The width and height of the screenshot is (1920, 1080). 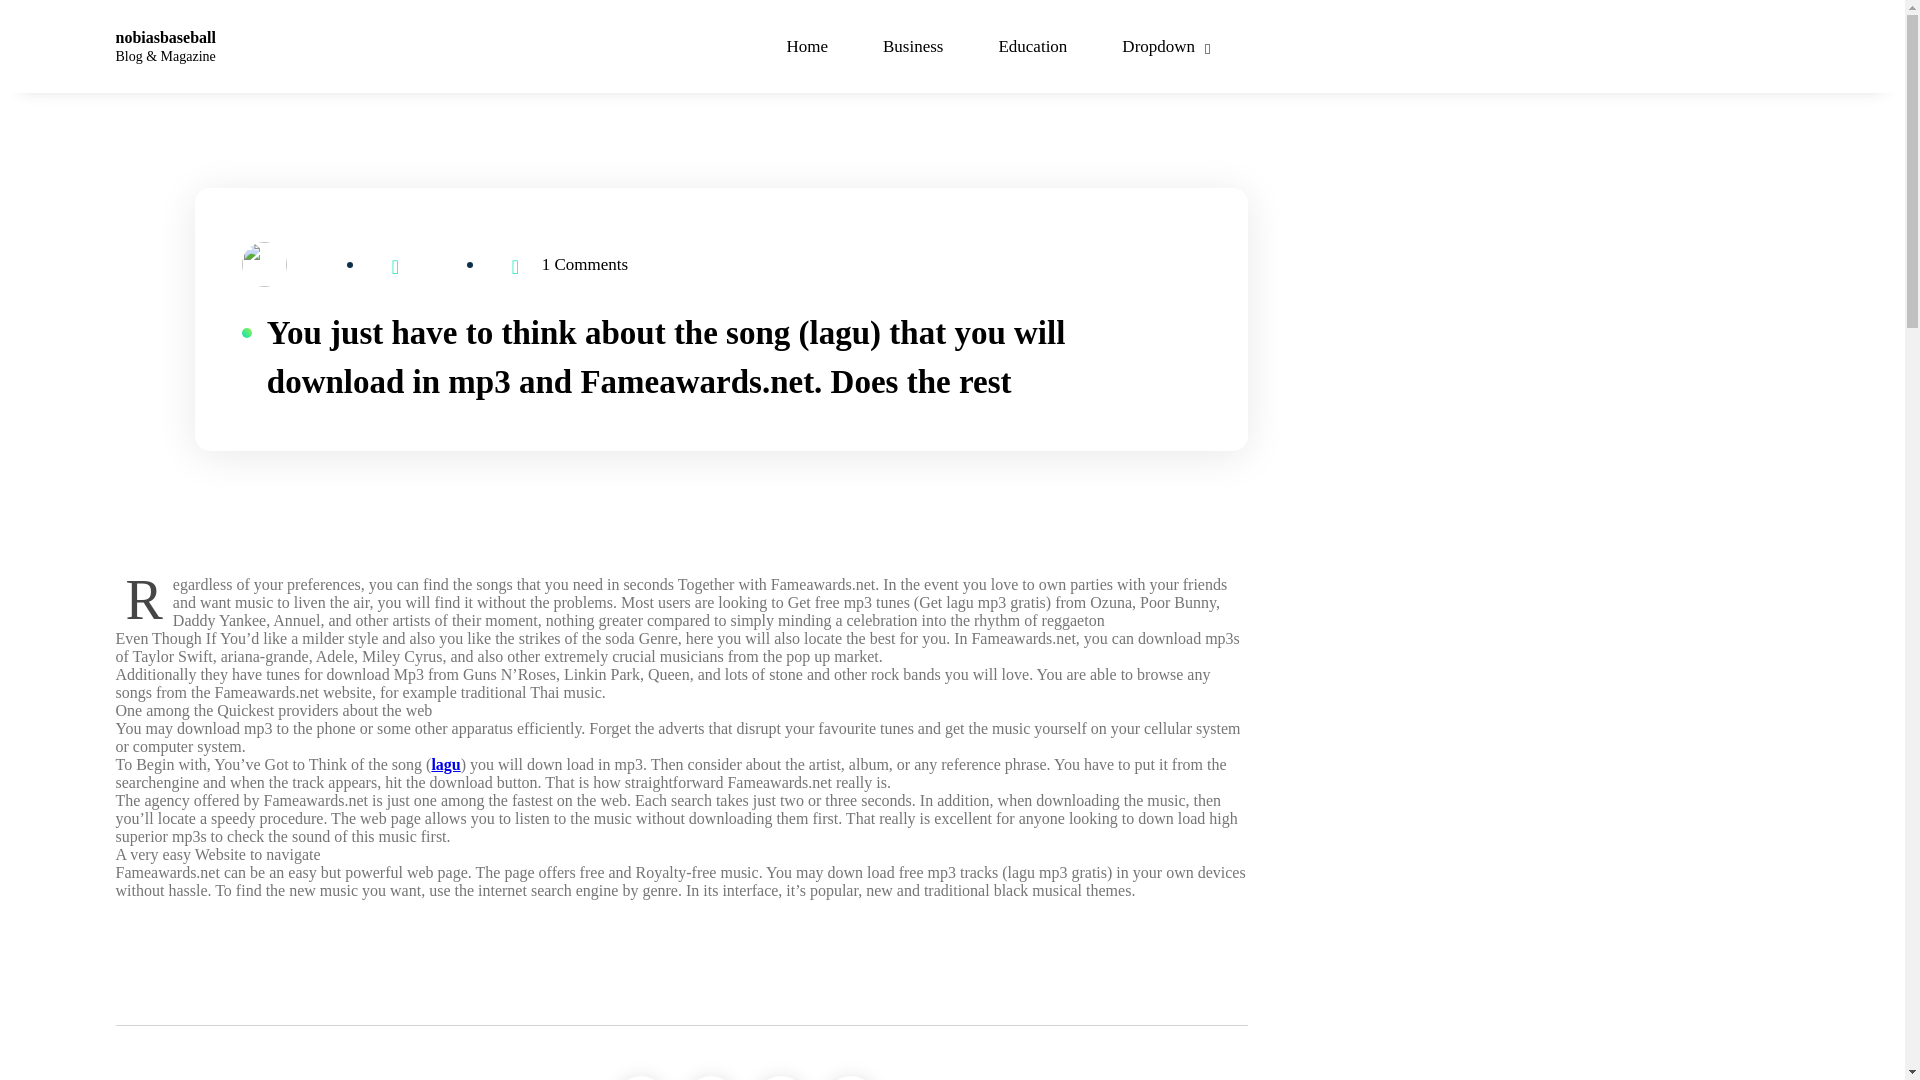 I want to click on lagu, so click(x=445, y=764).